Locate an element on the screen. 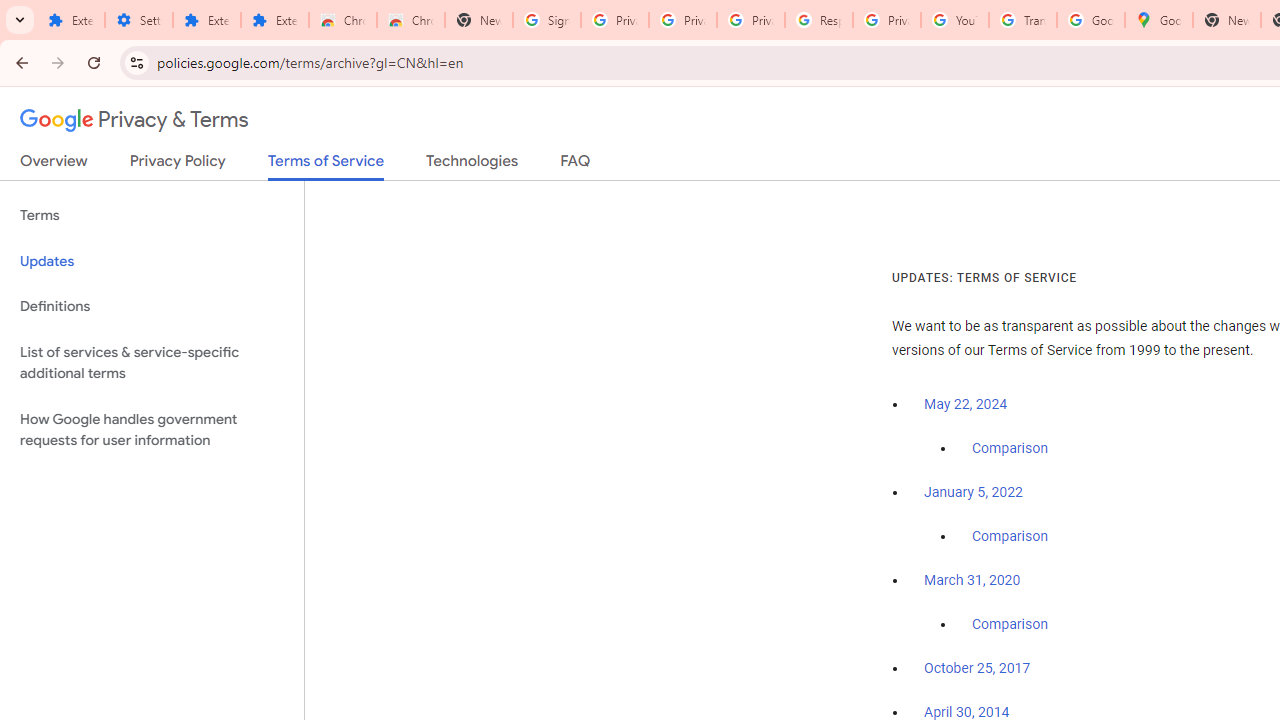  Chrome Web Store is located at coordinates (342, 20).